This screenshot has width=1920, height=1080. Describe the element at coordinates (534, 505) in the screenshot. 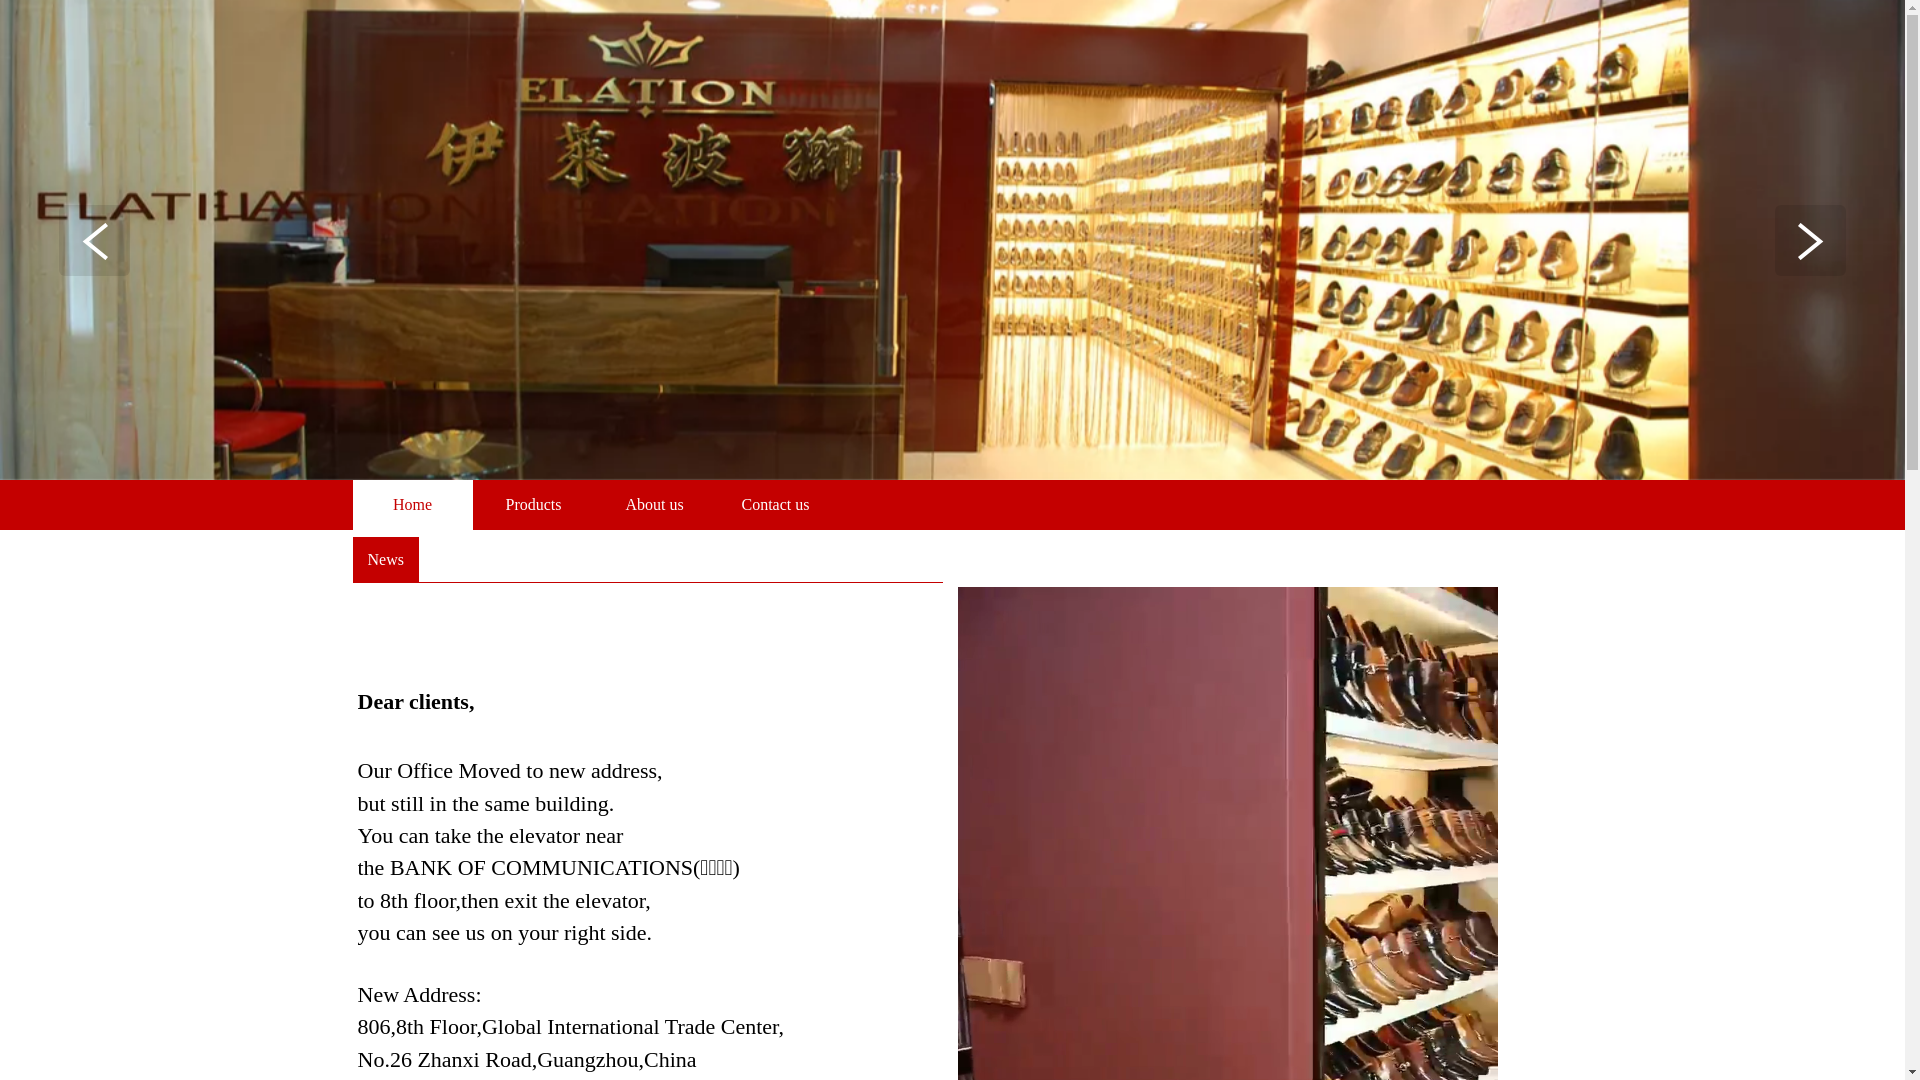

I see `Products` at that location.